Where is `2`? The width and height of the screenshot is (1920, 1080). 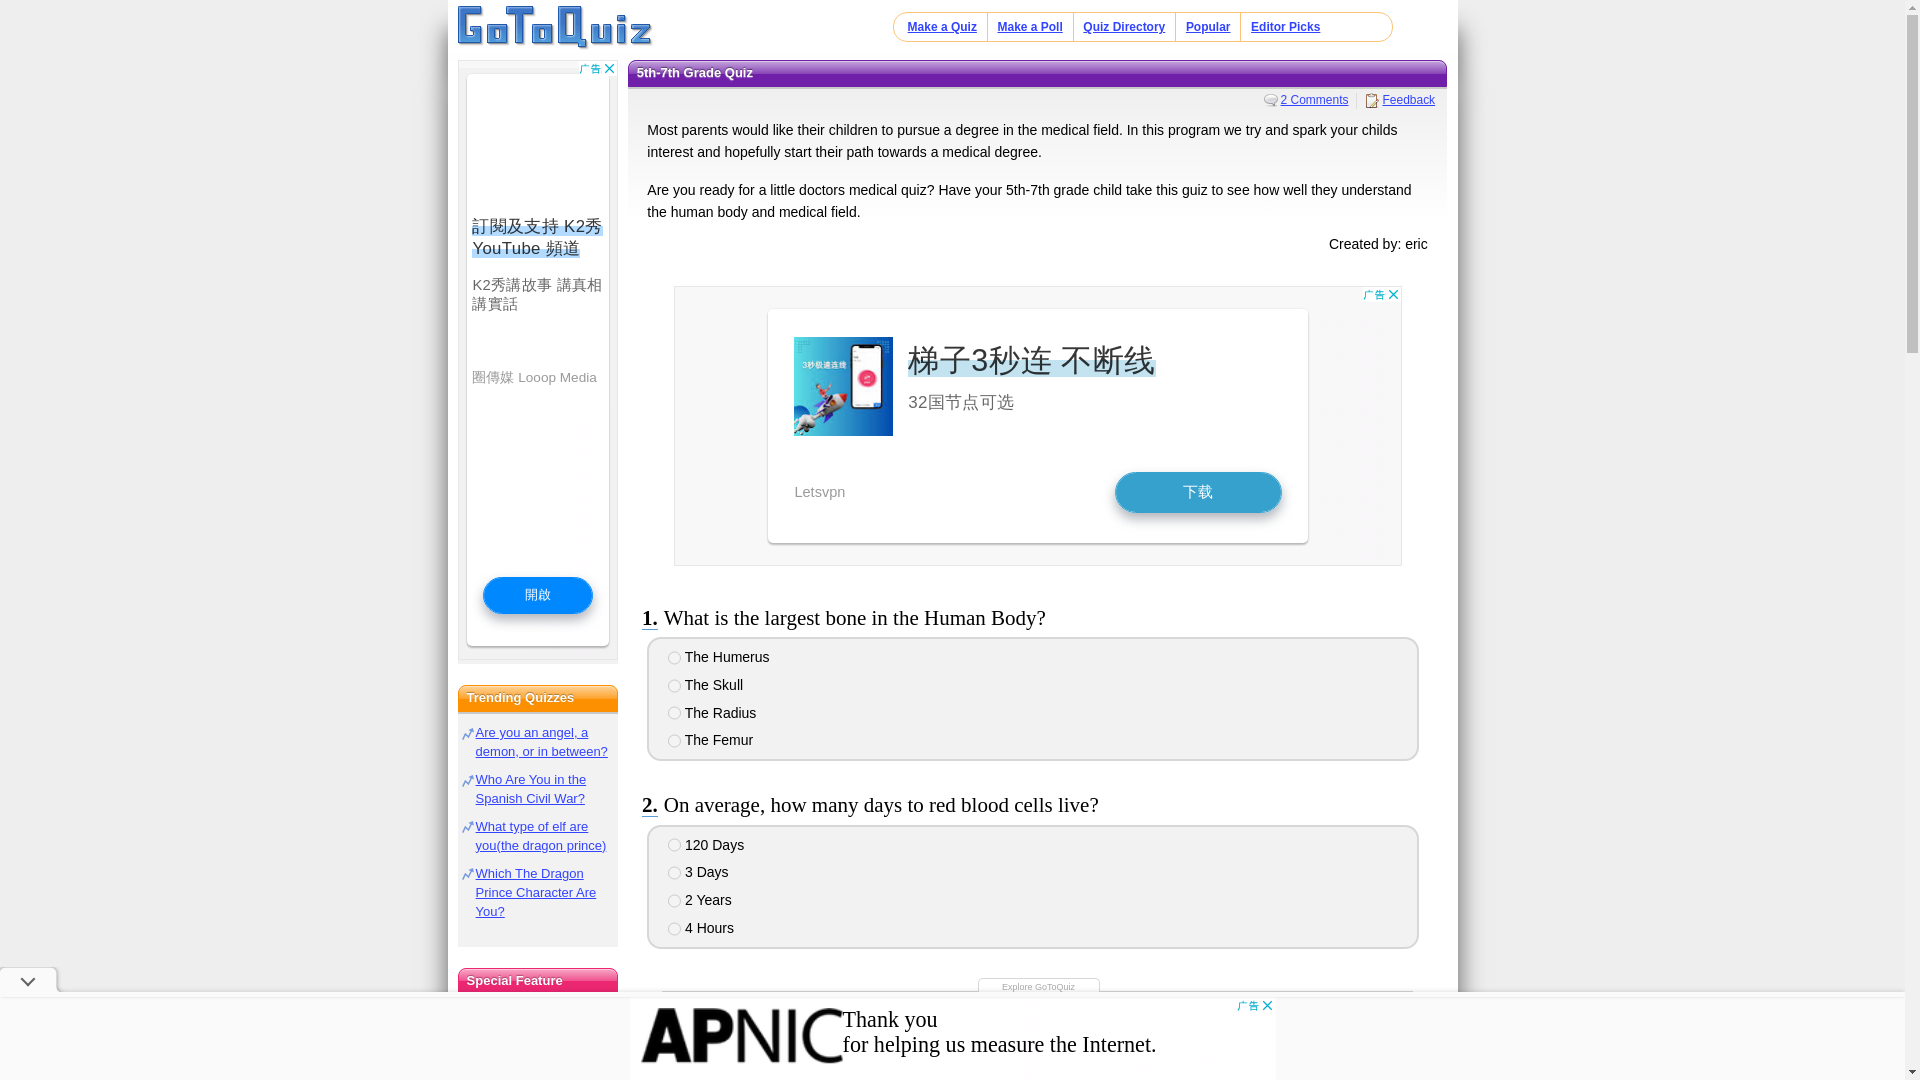 2 is located at coordinates (674, 873).